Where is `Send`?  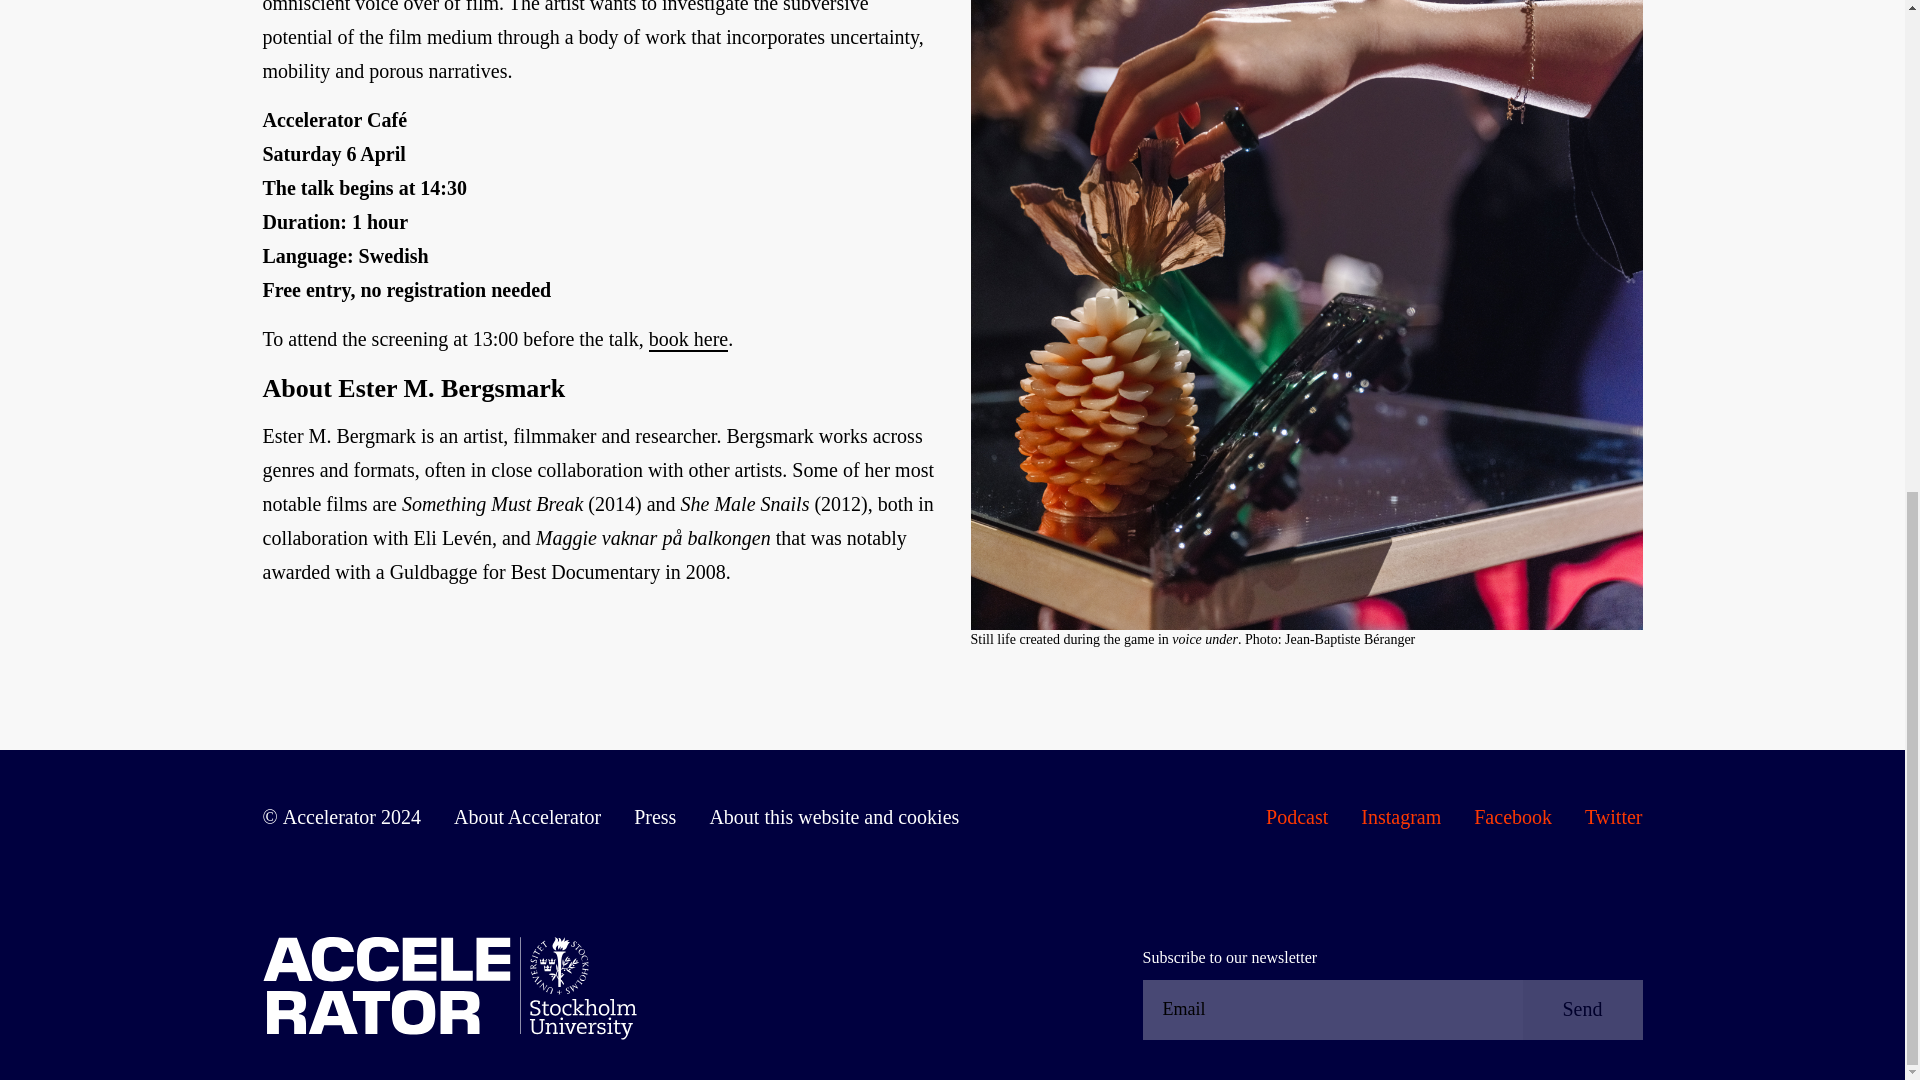
Send is located at coordinates (1582, 1010).